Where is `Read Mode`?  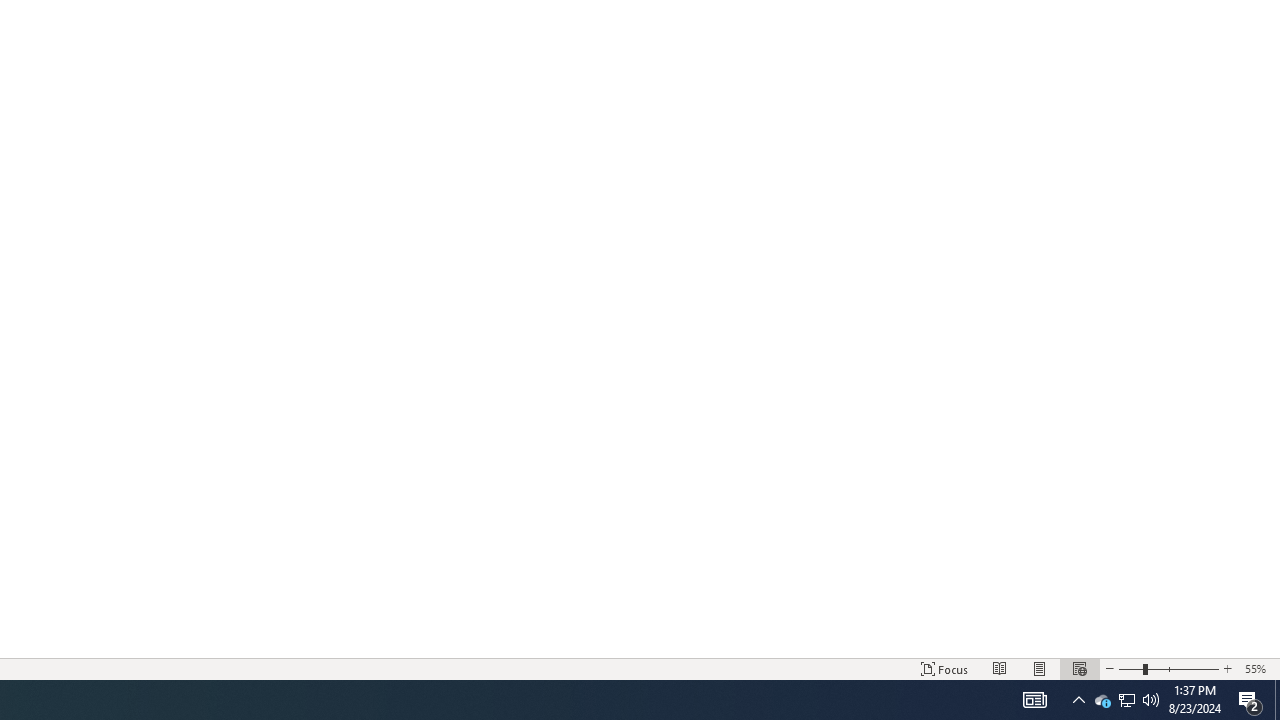
Read Mode is located at coordinates (1000, 668).